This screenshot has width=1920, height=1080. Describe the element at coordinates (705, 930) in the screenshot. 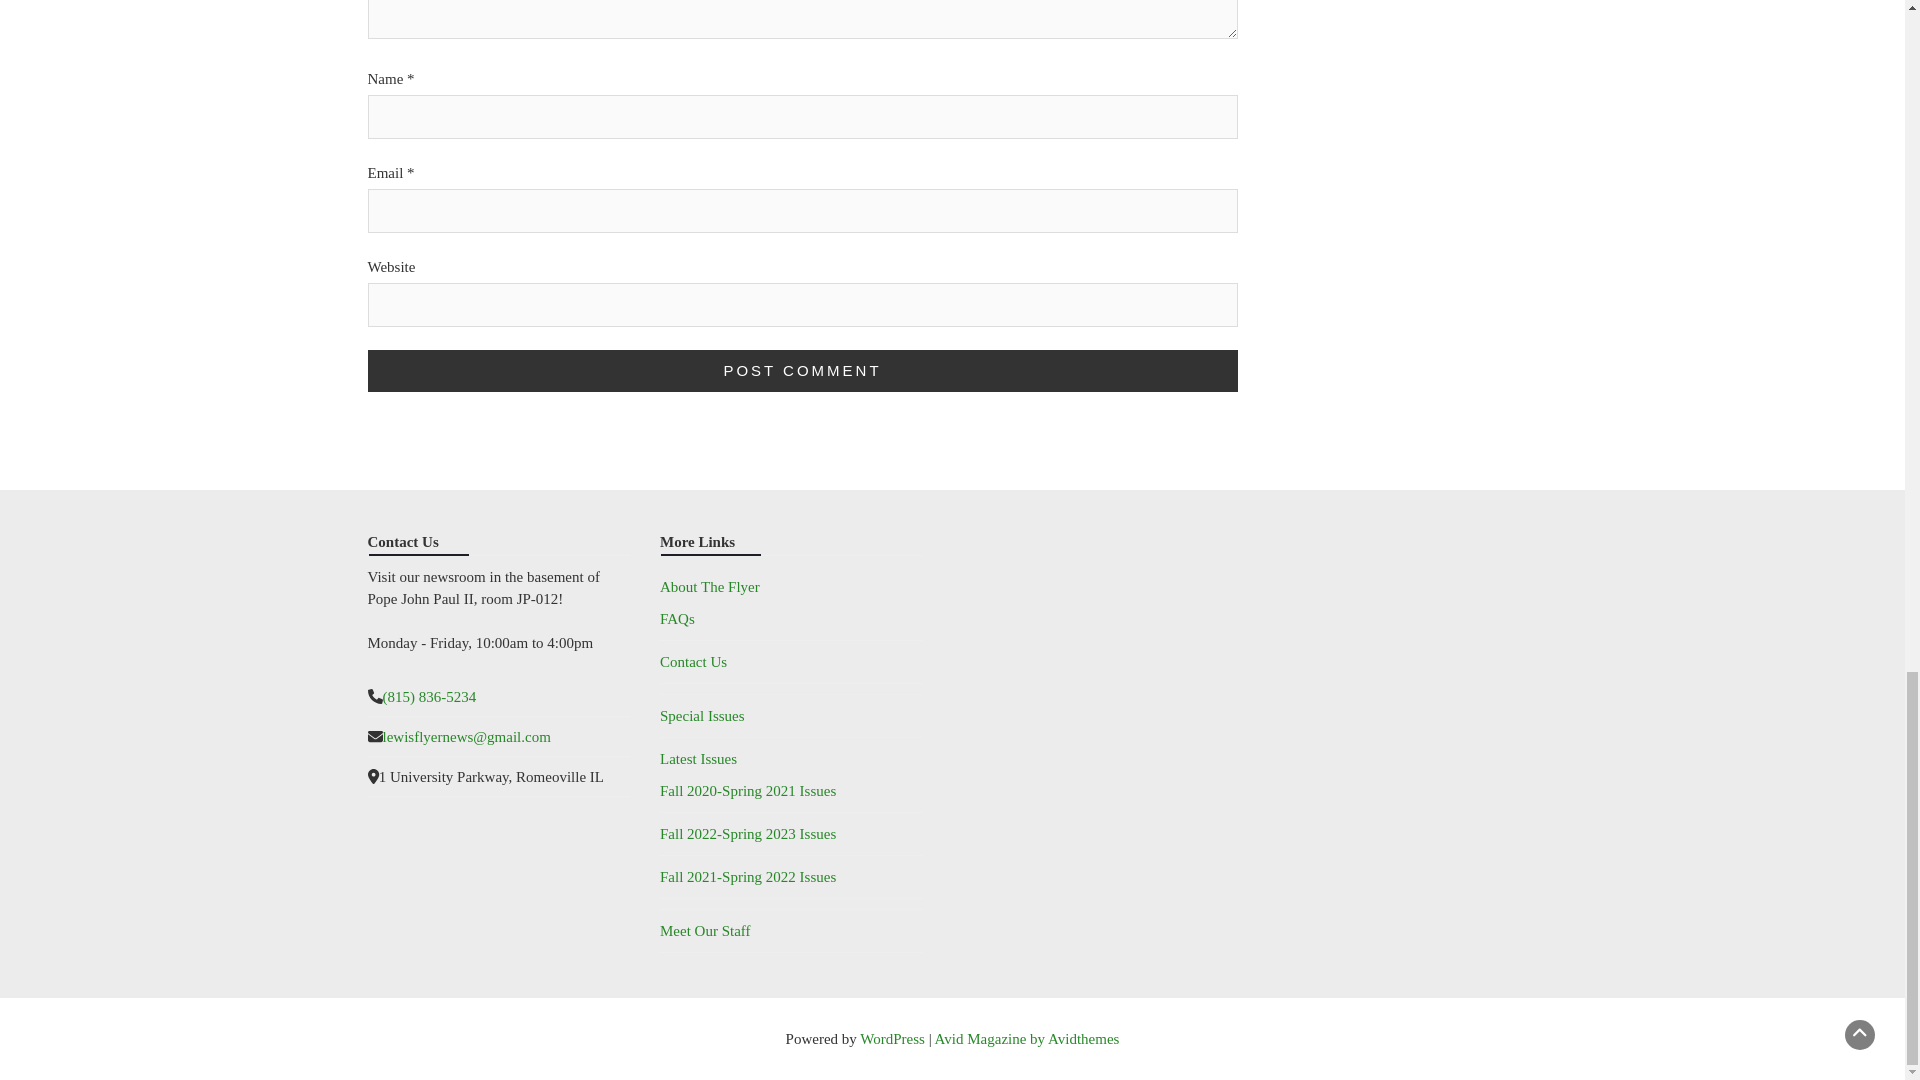

I see `Meet Our Staff` at that location.